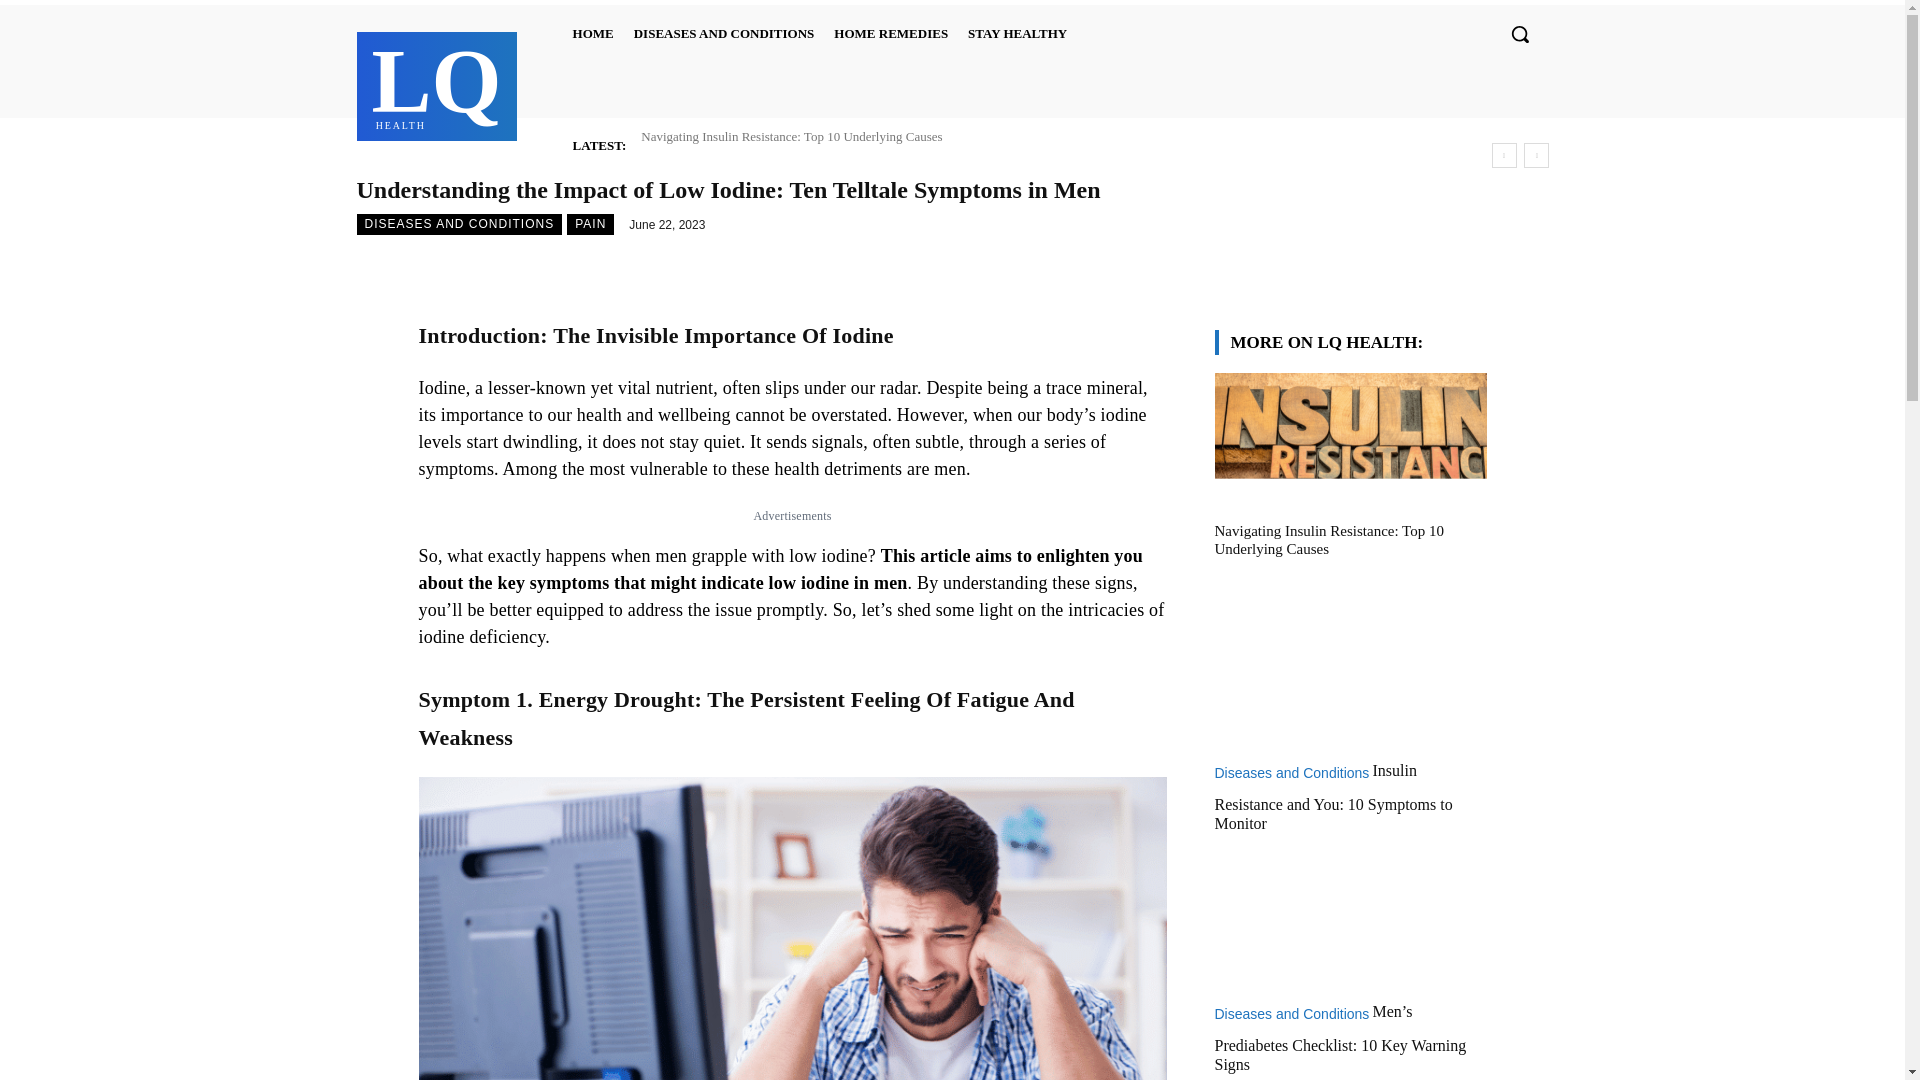 This screenshot has height=1080, width=1920. I want to click on DISEASES AND CONDITIONS, so click(792, 136).